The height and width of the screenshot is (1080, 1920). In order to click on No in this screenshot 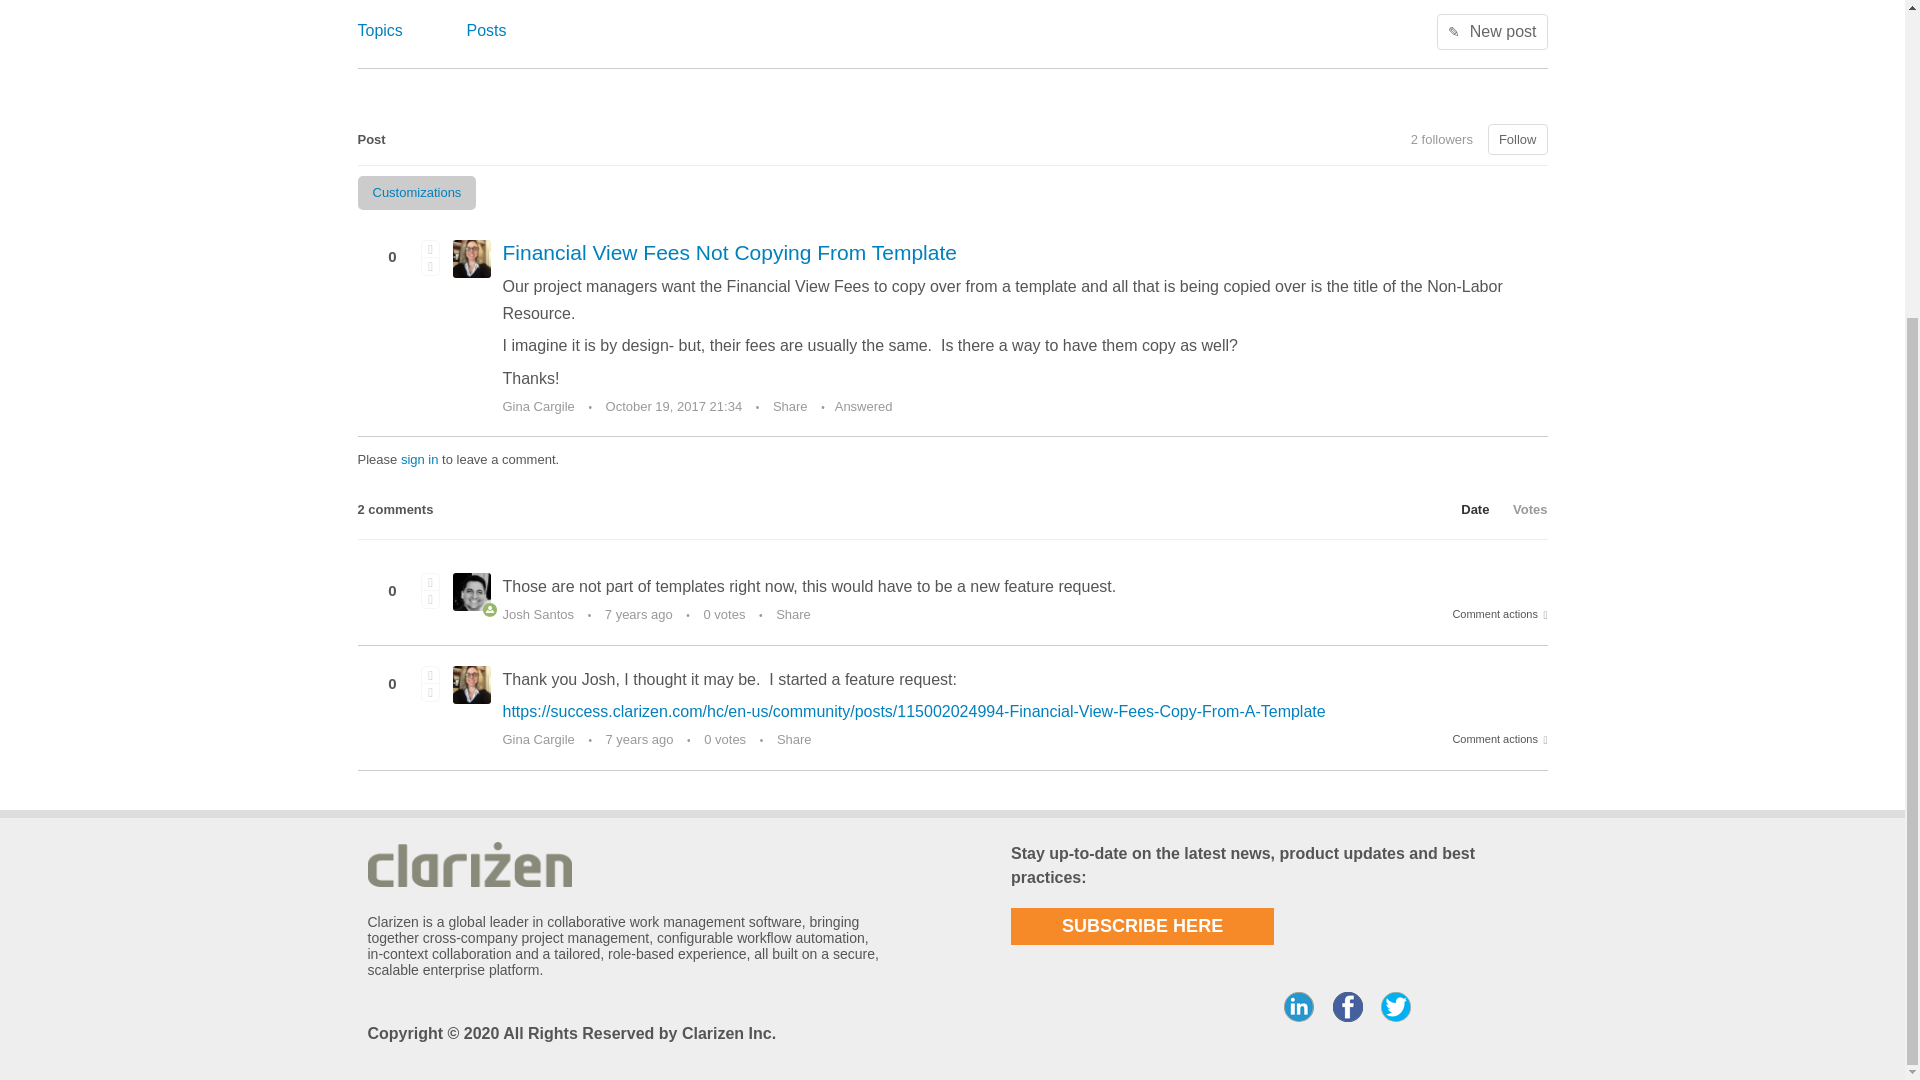, I will do `click(430, 692)`.